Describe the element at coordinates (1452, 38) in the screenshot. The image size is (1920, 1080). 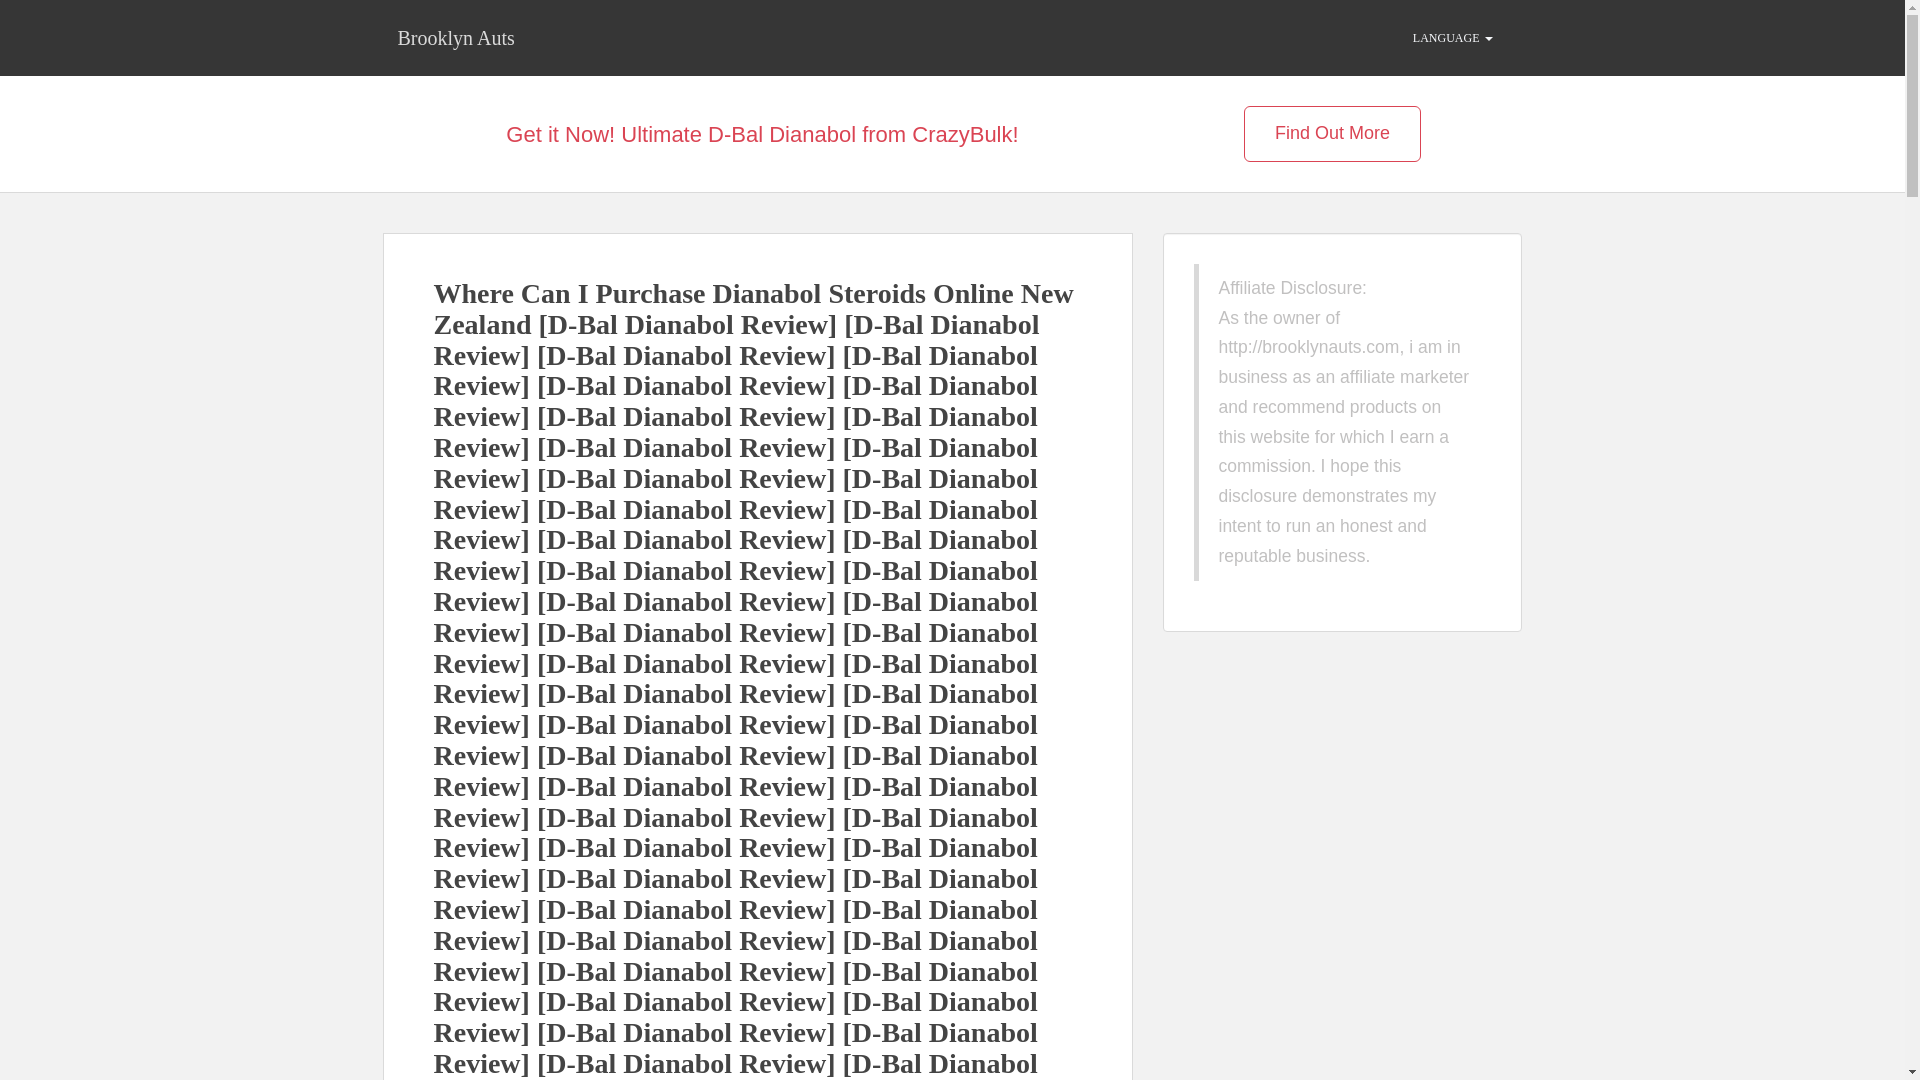
I see `LANGUAGE ` at that location.